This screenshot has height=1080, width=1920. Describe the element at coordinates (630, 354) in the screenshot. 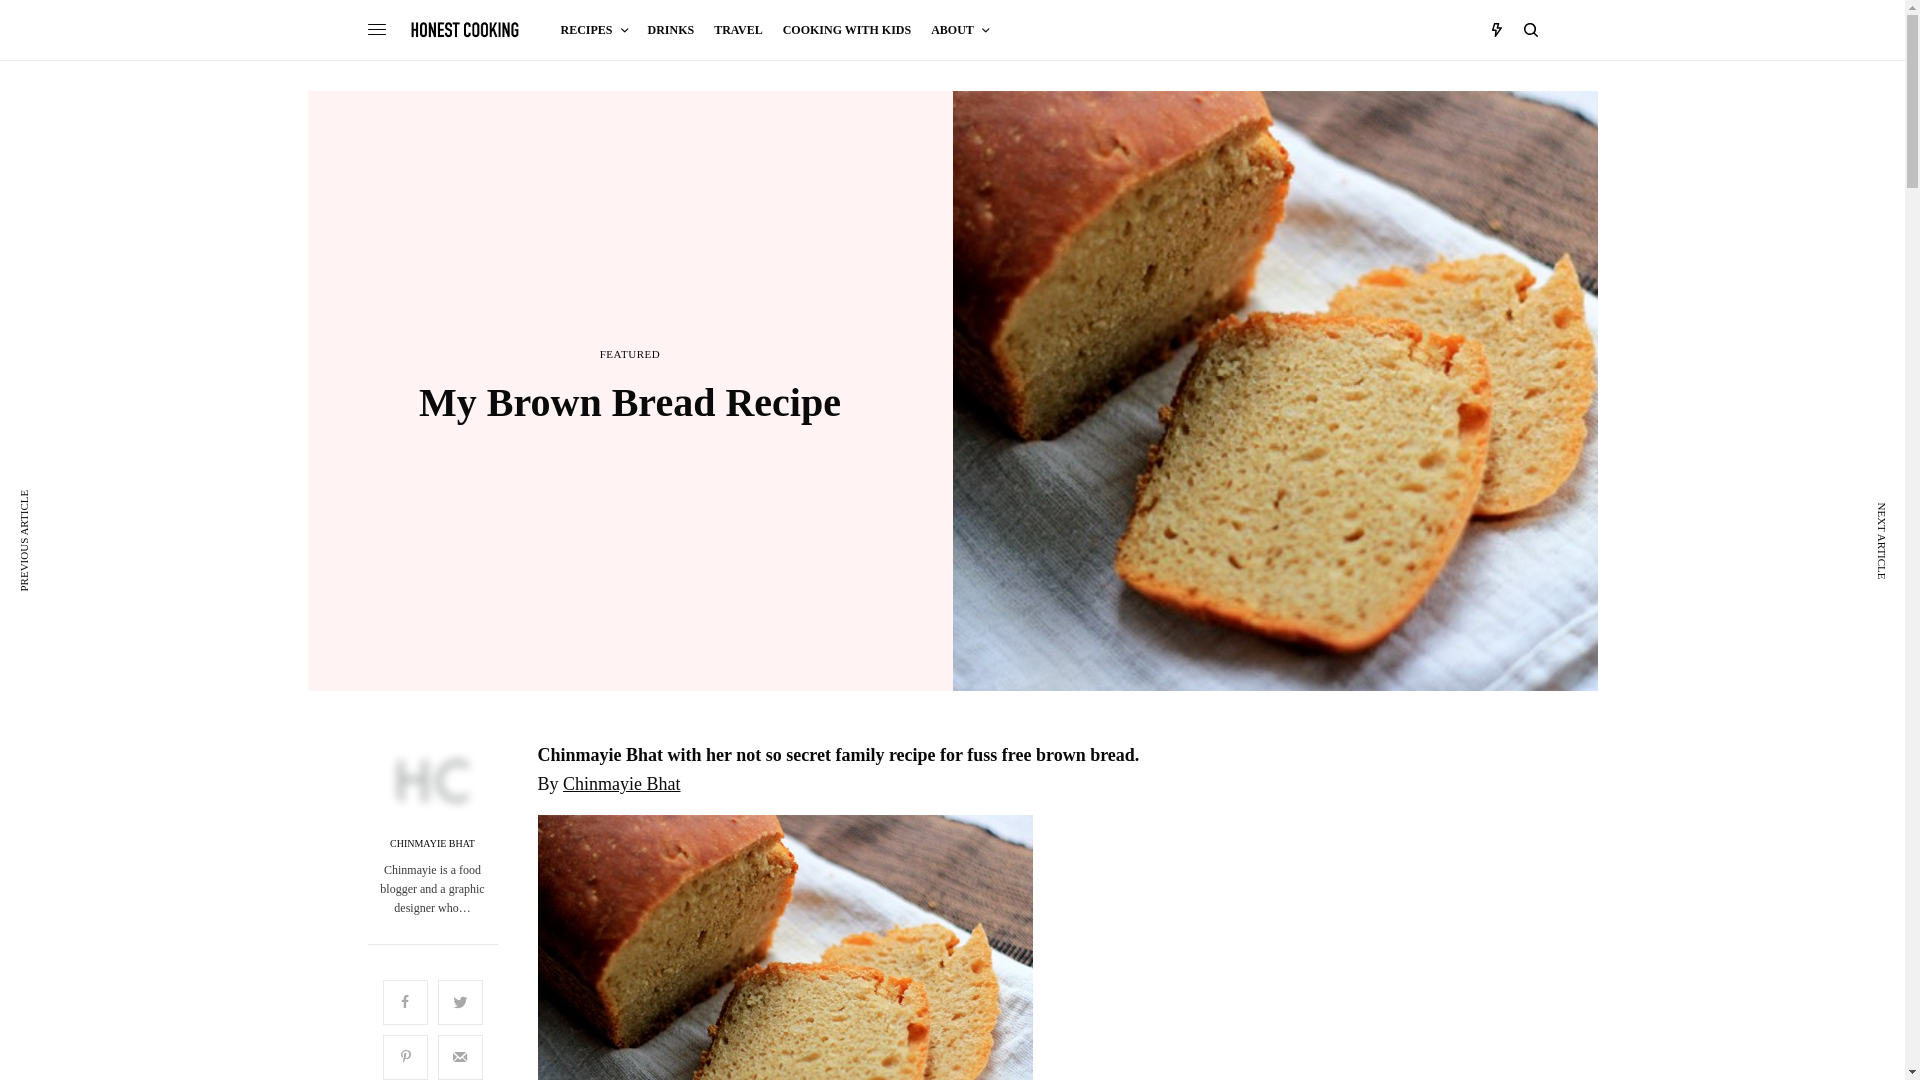

I see `FEATURED` at that location.